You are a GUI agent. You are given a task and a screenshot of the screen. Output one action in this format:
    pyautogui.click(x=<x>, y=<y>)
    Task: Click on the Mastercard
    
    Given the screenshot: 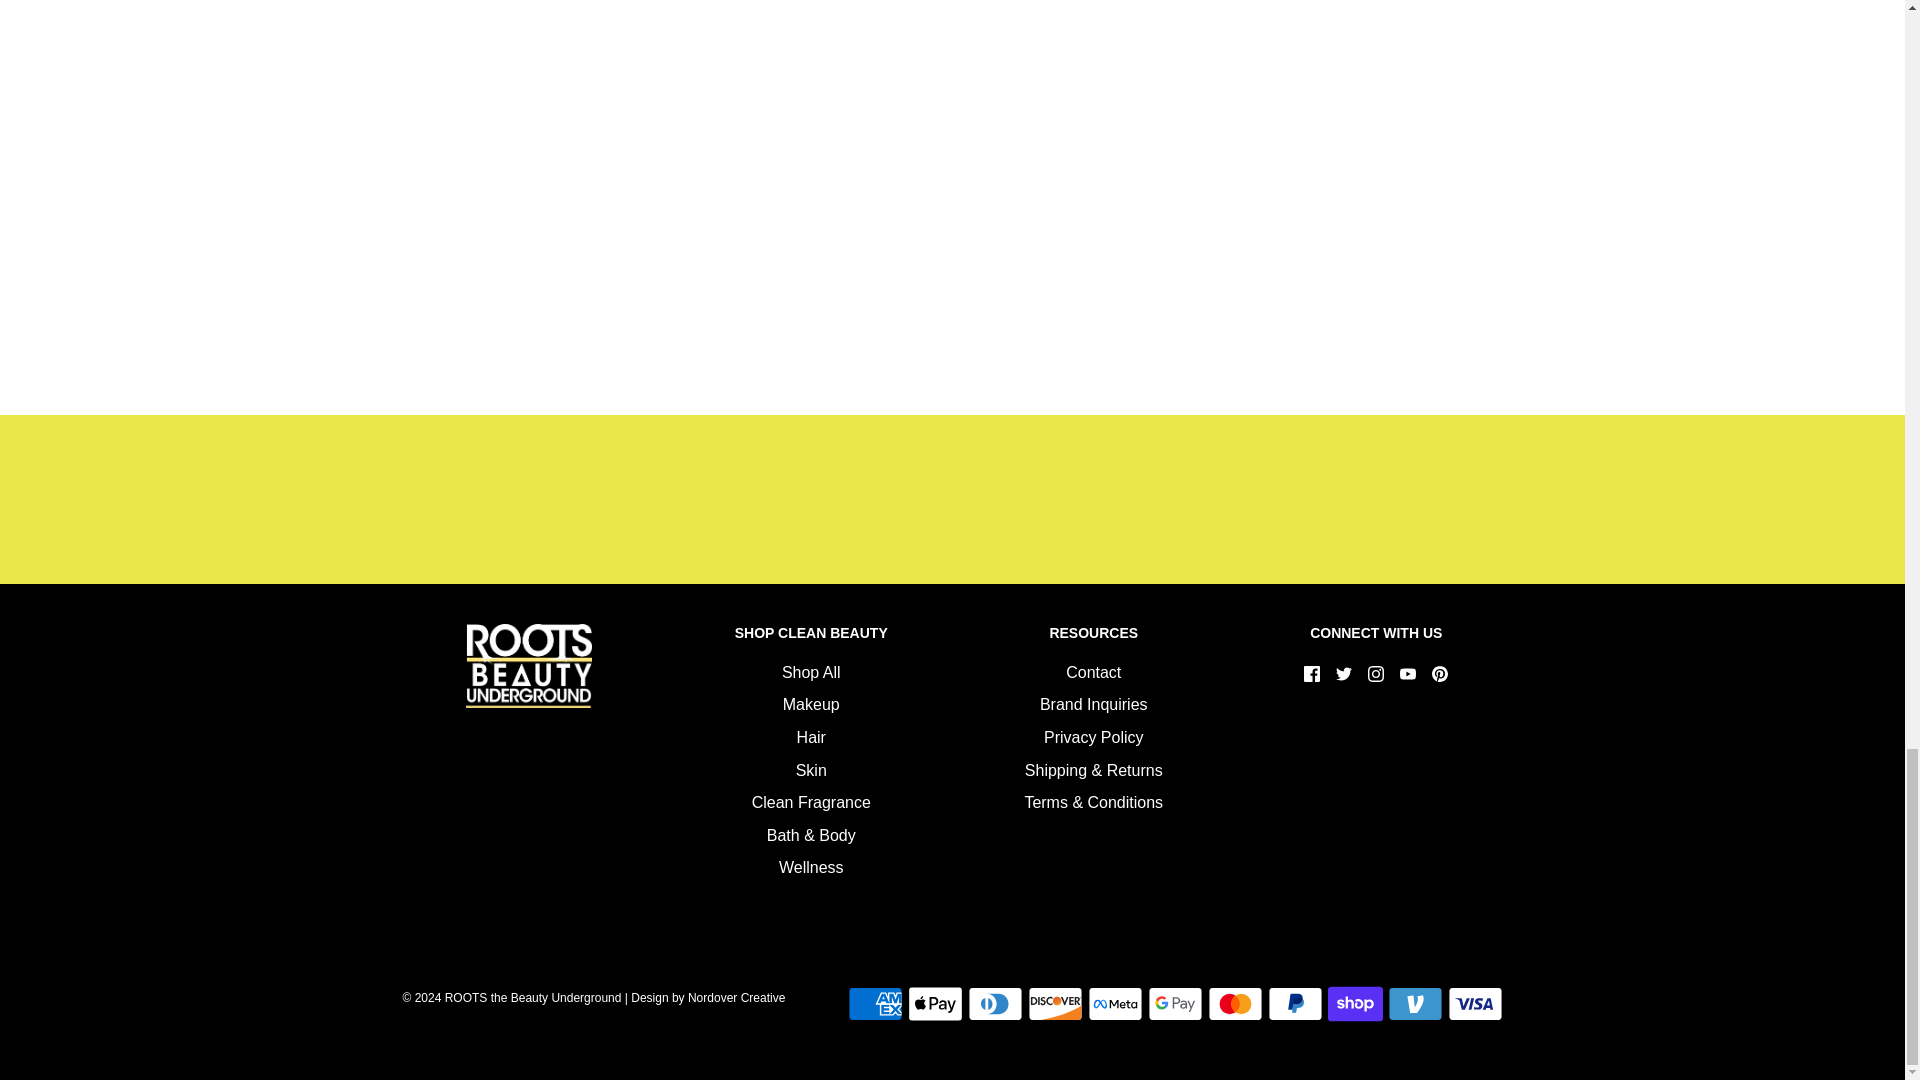 What is the action you would take?
    pyautogui.click(x=1235, y=1003)
    